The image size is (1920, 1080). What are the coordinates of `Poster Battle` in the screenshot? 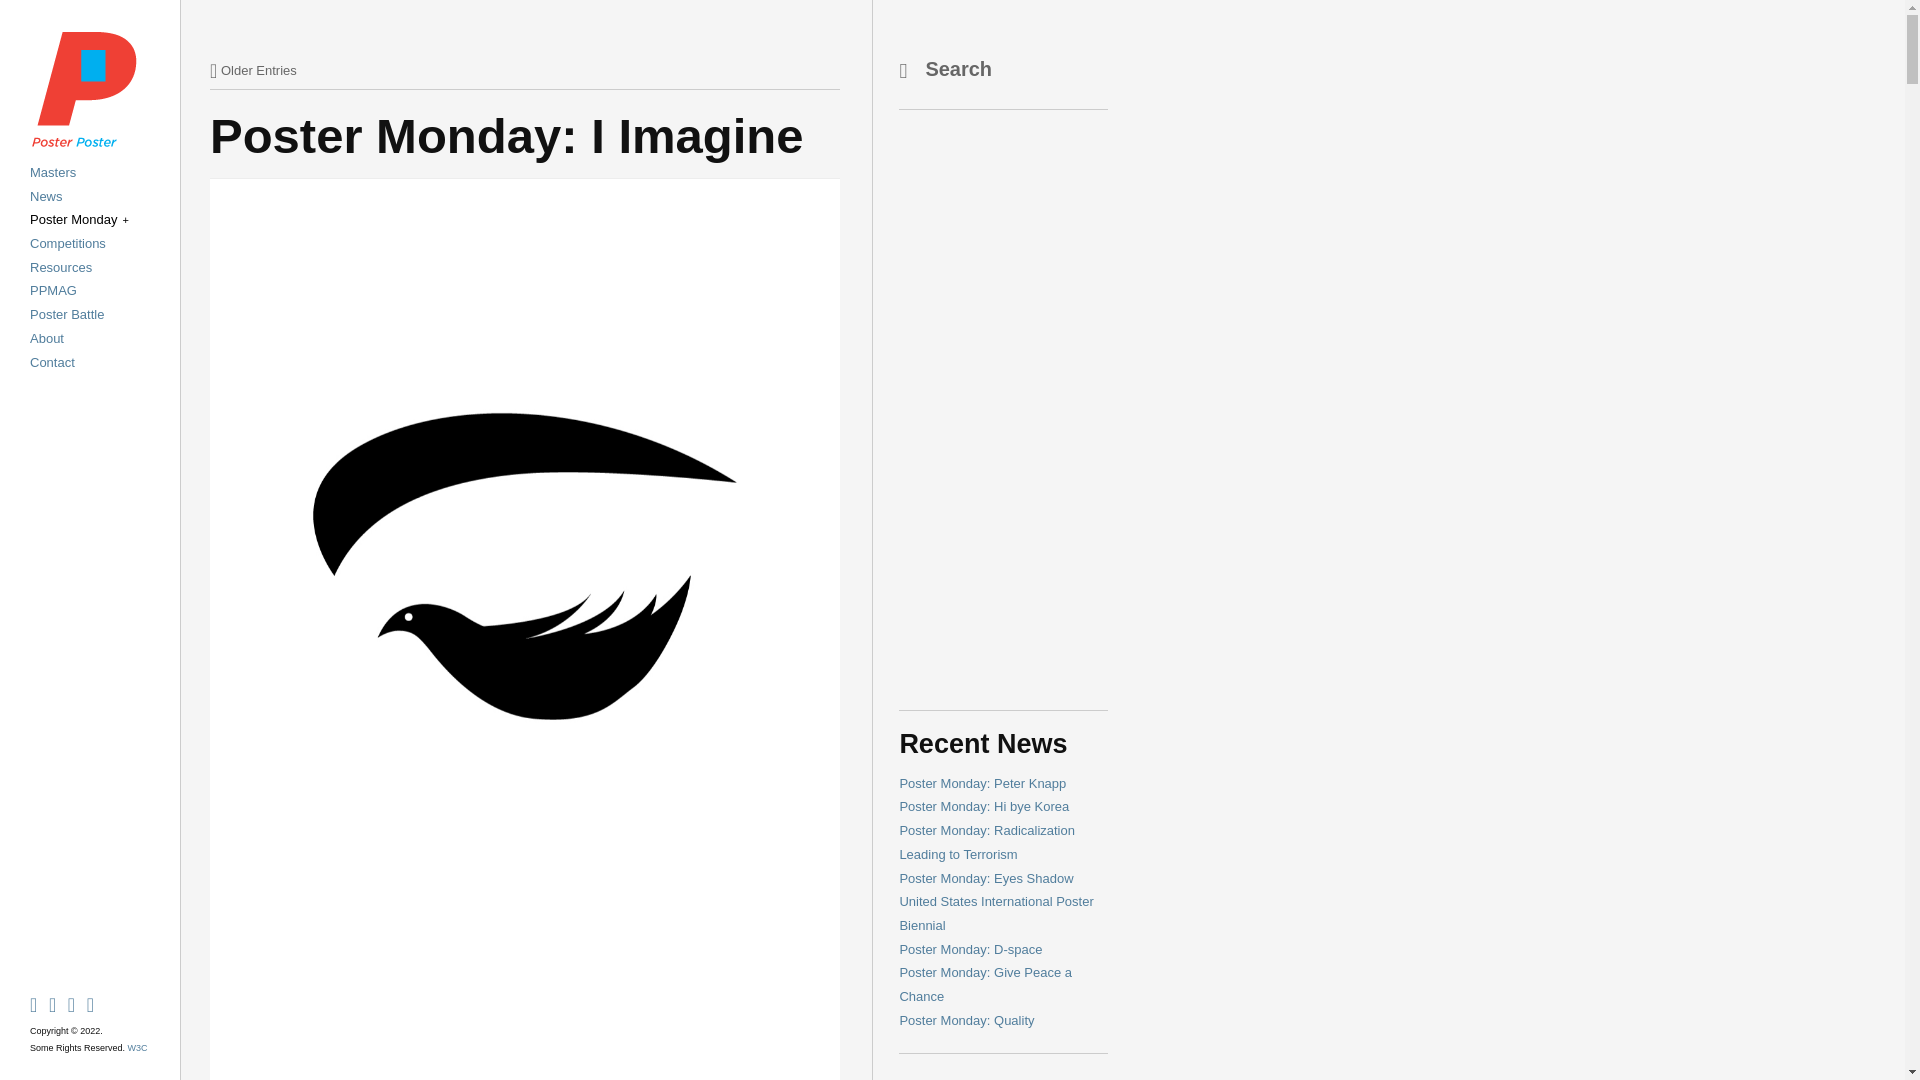 It's located at (66, 314).